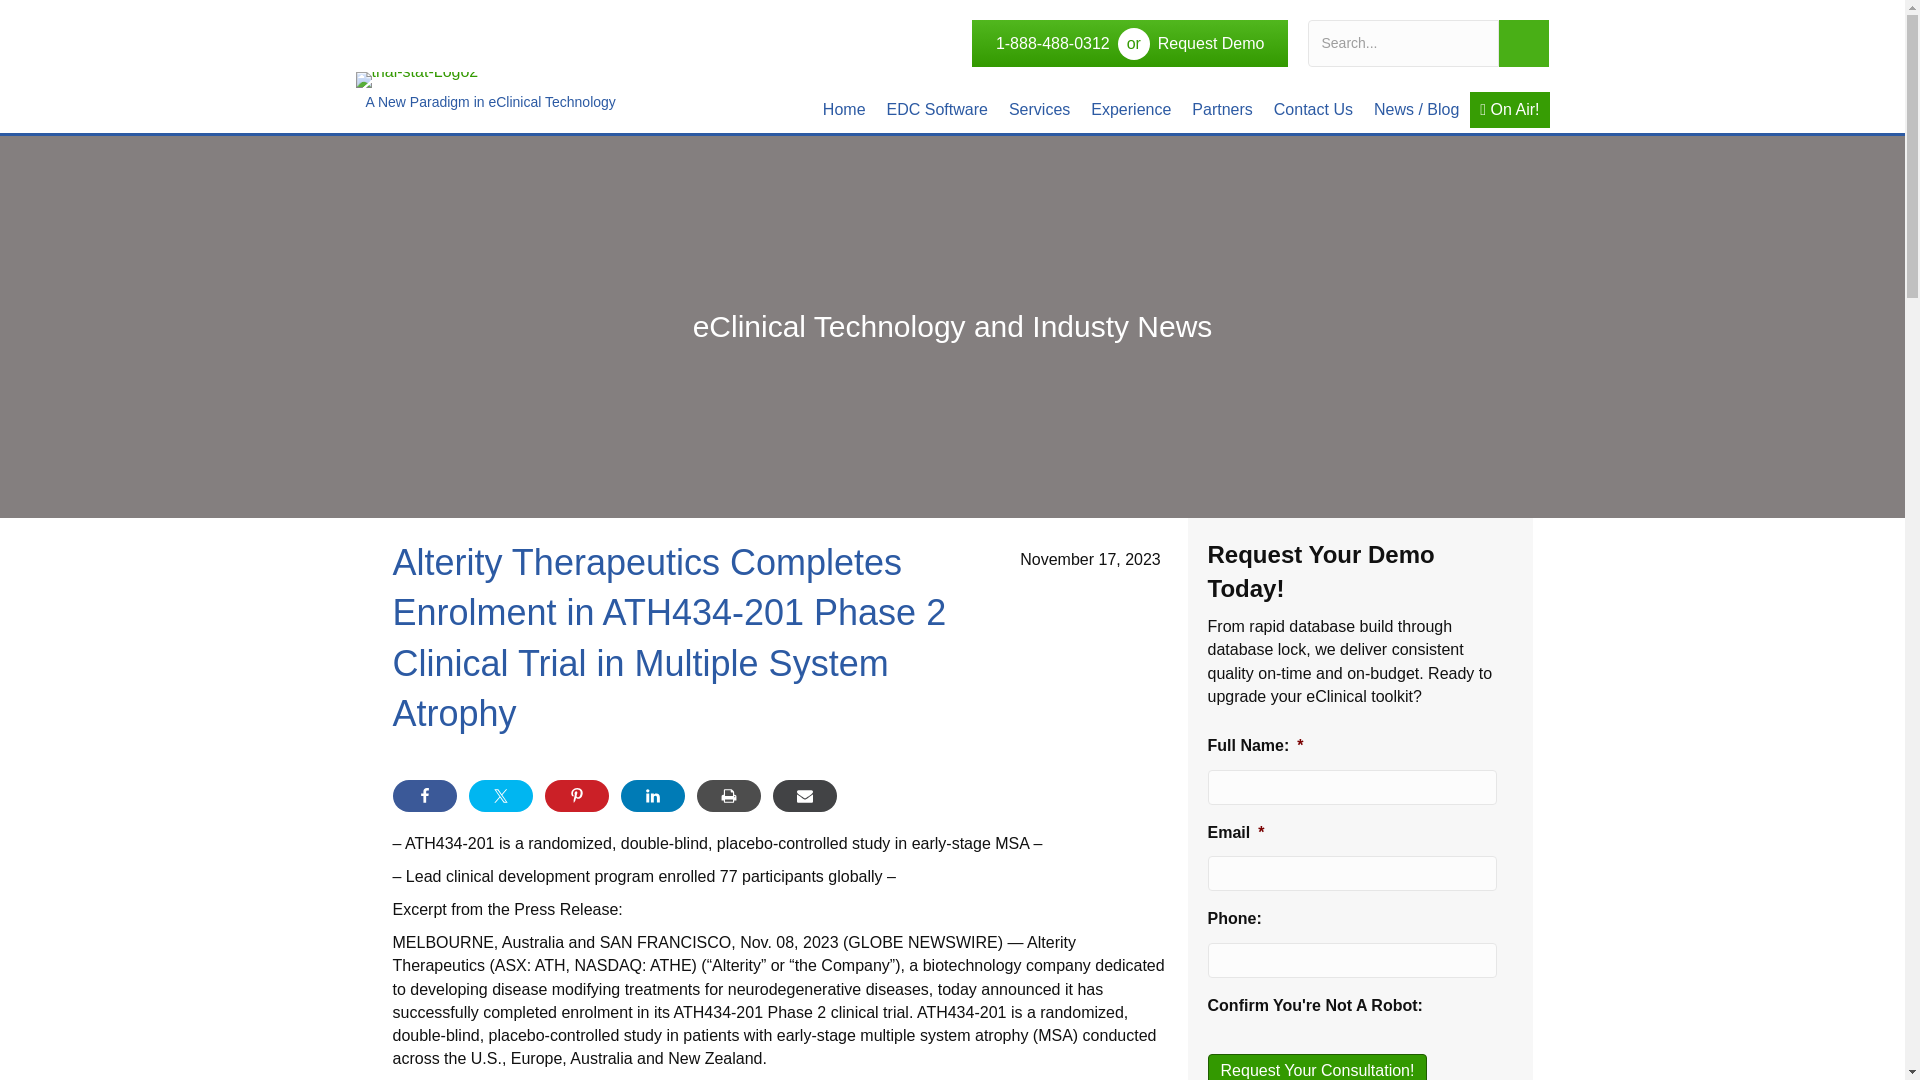 This screenshot has height=1080, width=1920. I want to click on search, so click(1524, 43).